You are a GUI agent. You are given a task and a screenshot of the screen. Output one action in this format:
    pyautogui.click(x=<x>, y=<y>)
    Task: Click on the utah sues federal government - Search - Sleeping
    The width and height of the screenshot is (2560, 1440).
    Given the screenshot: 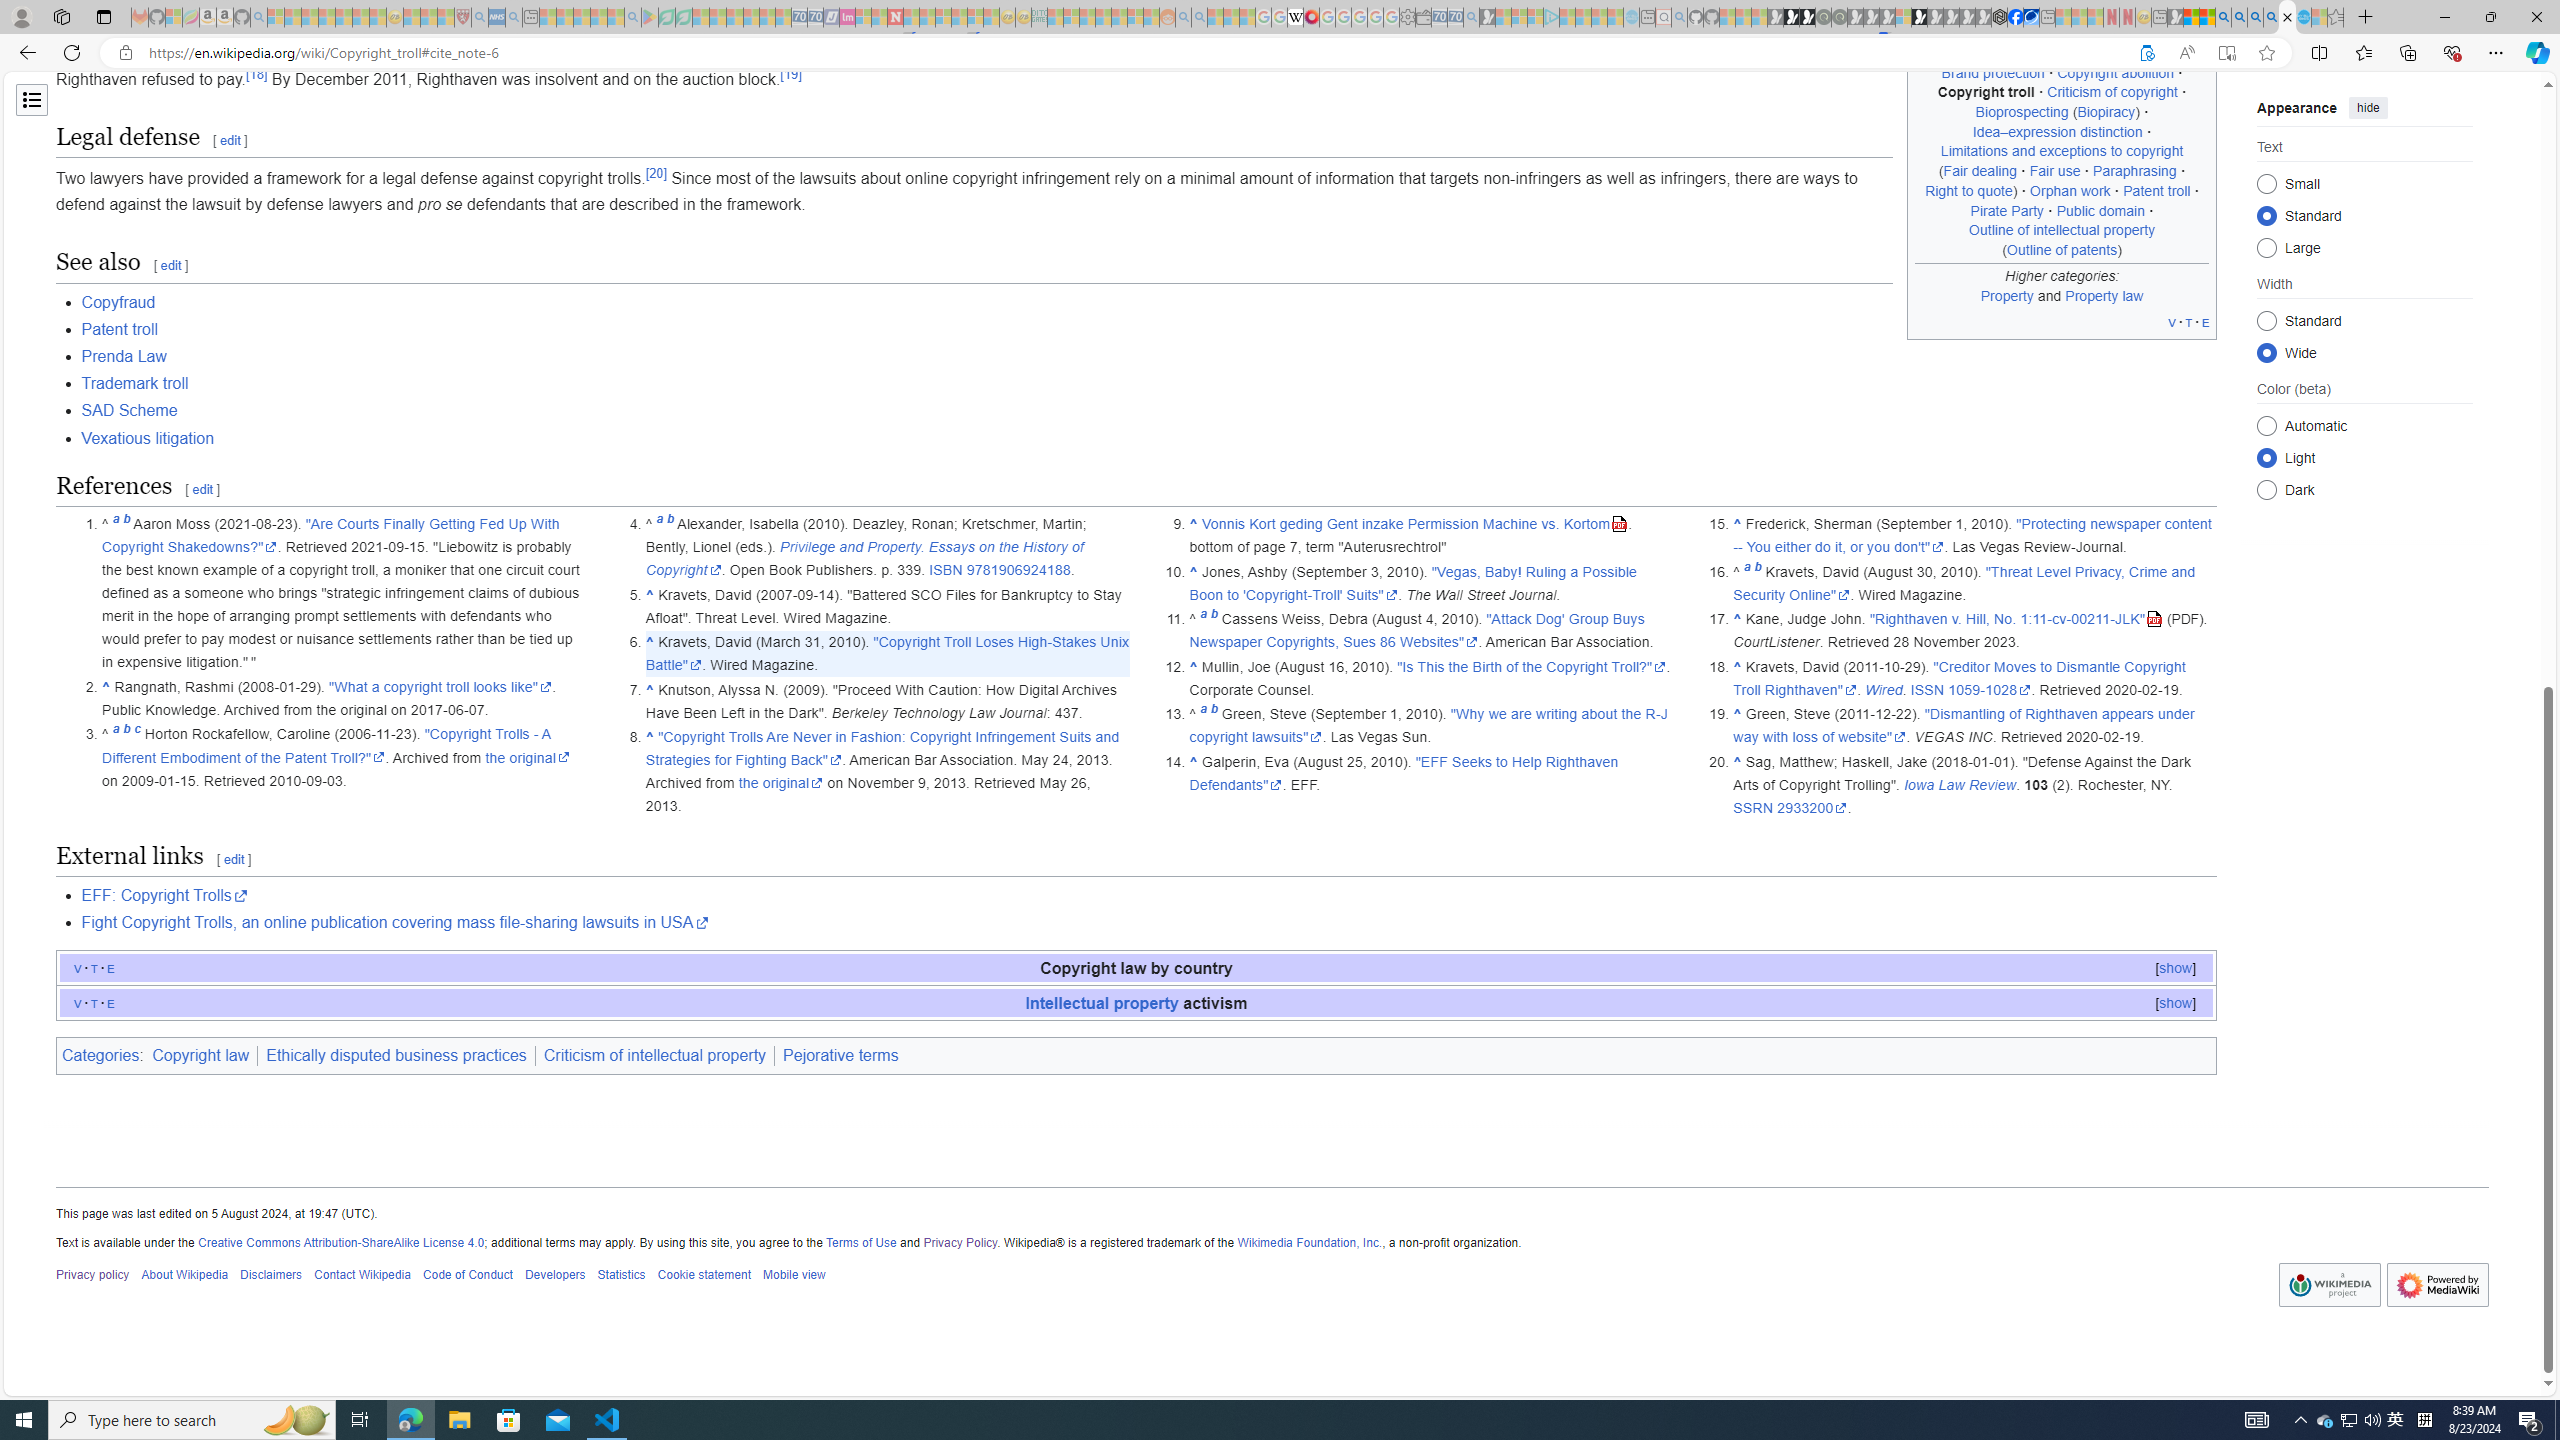 What is the action you would take?
    pyautogui.click(x=512, y=17)
    